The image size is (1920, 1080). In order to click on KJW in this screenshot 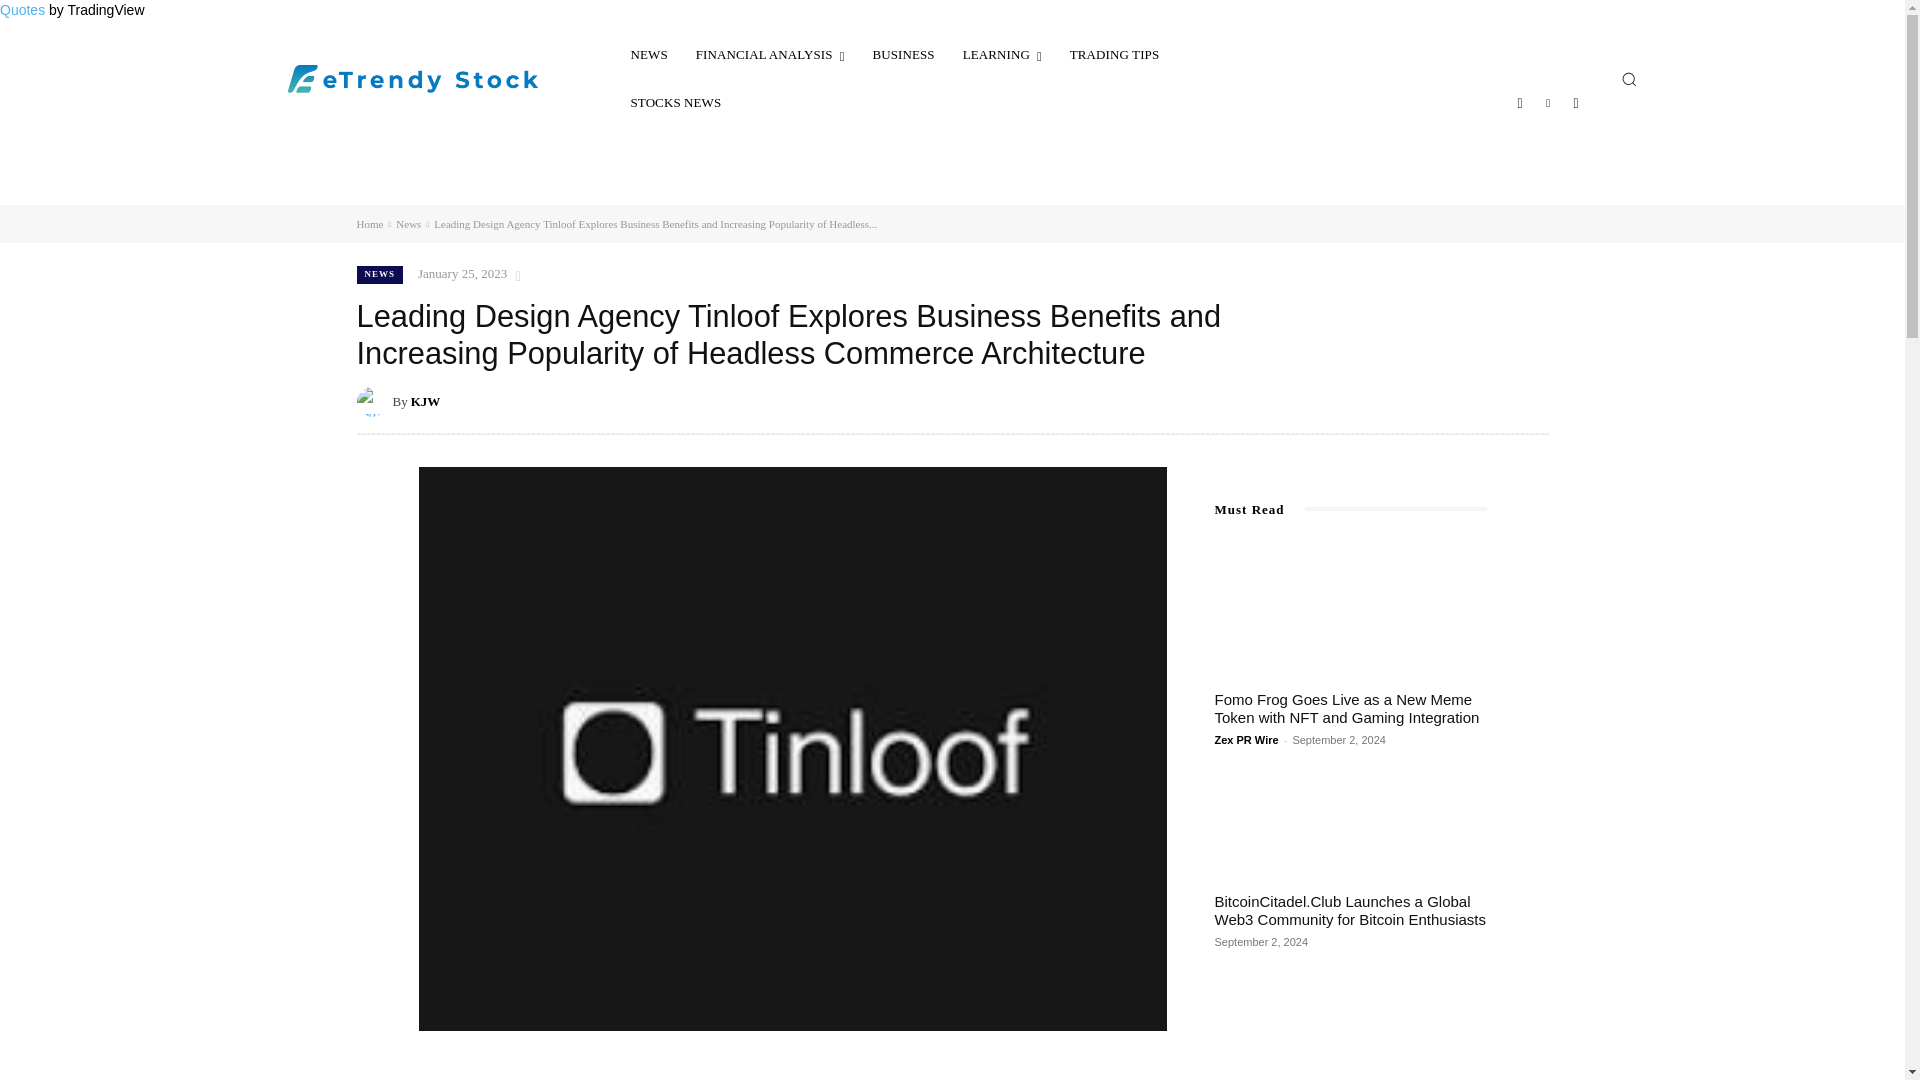, I will do `click(373, 401)`.